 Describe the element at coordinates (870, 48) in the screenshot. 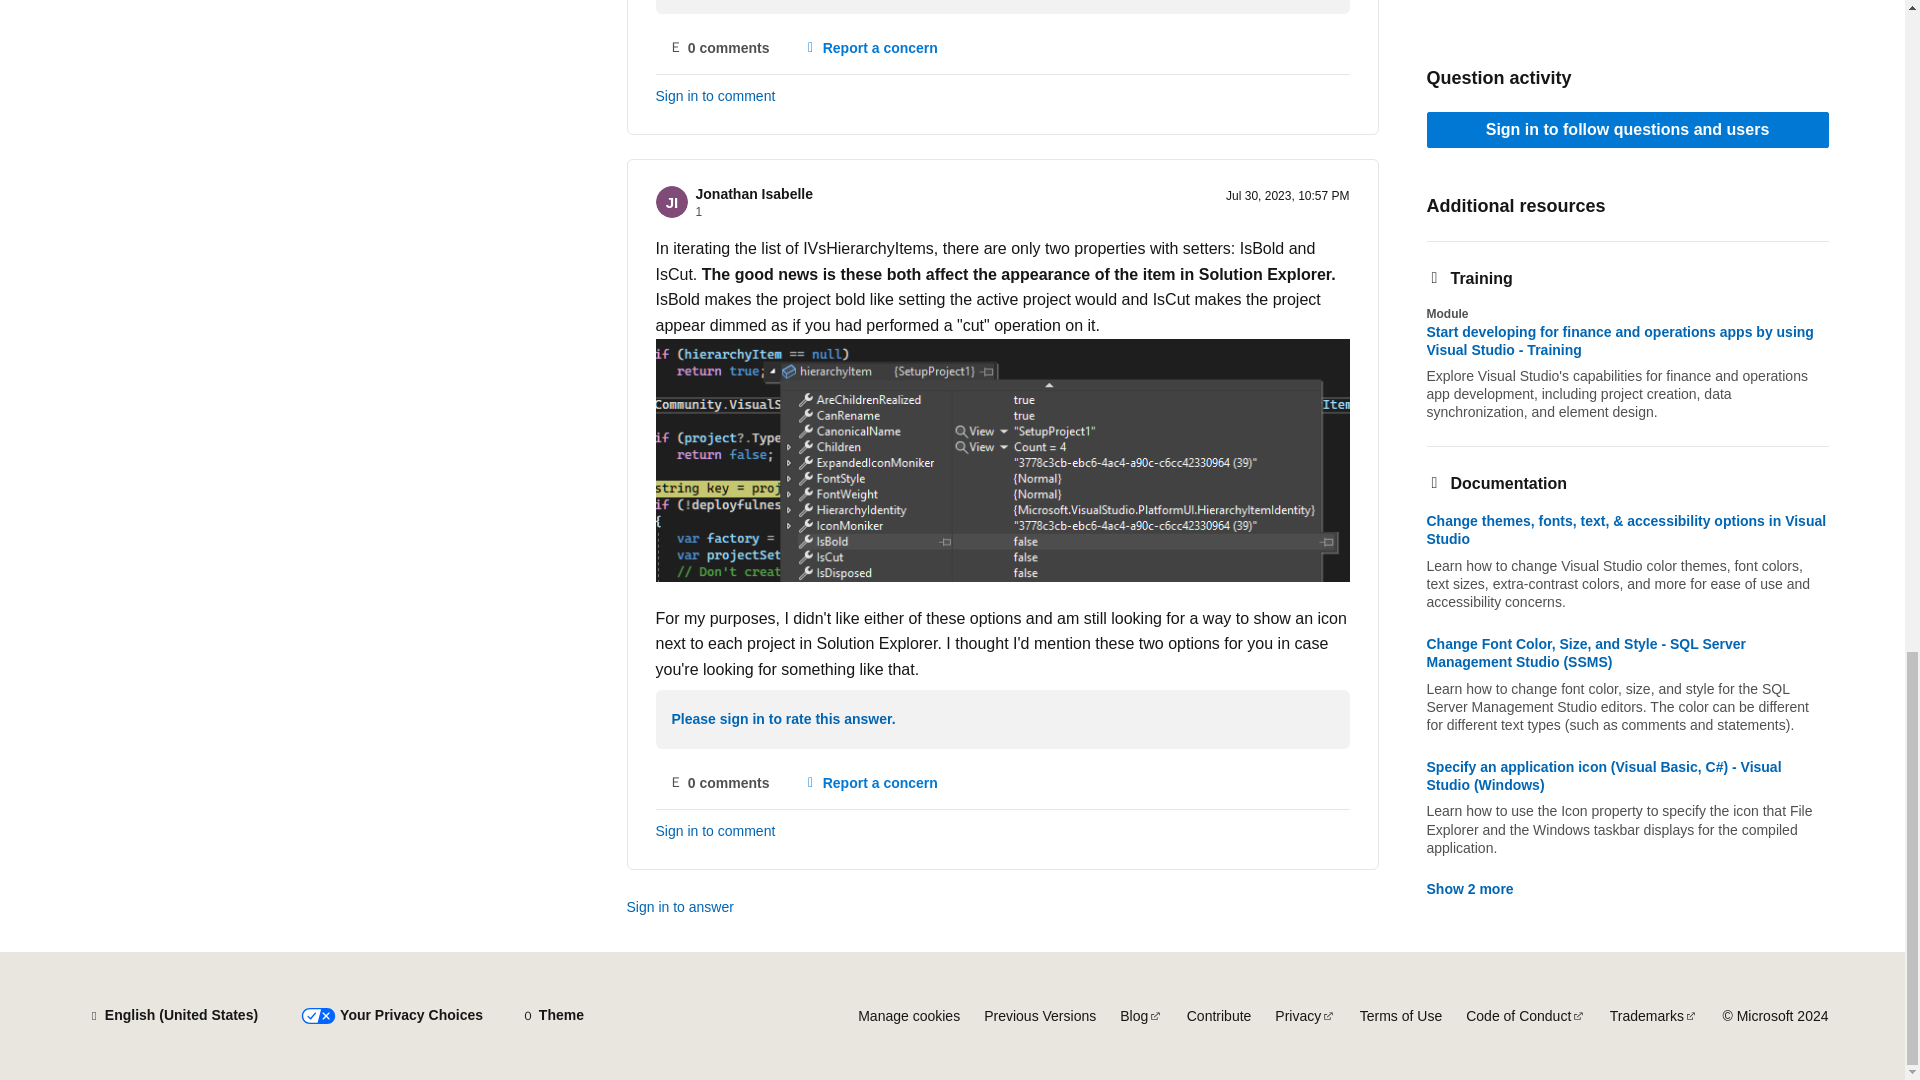

I see `Report a concern` at that location.